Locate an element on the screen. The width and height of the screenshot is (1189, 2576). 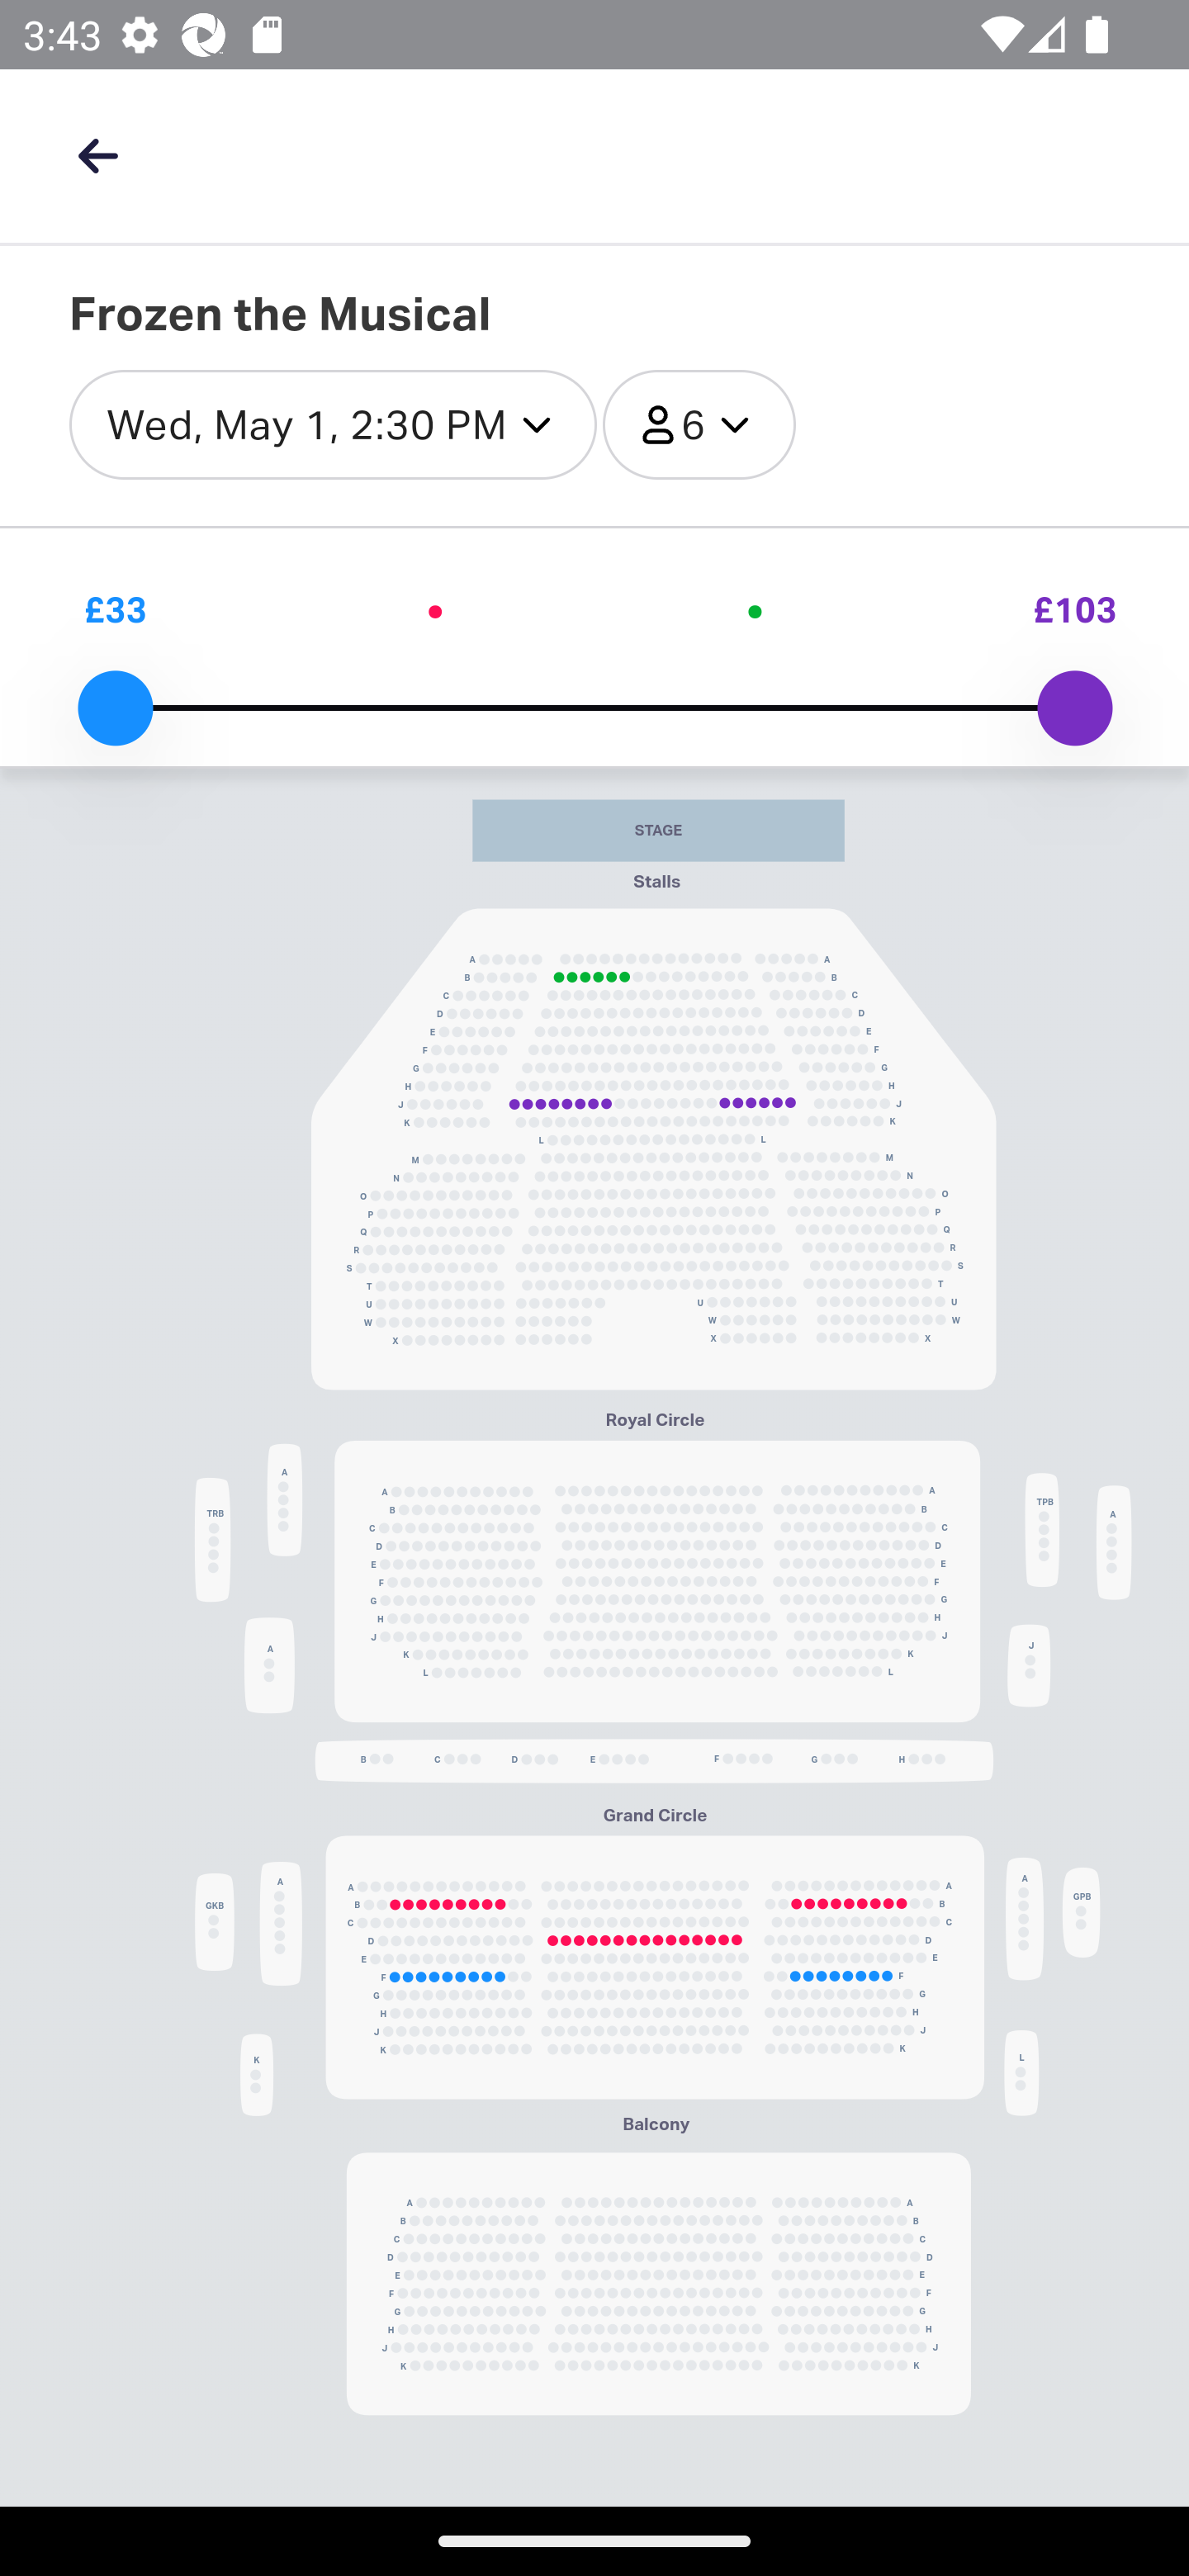
A is located at coordinates (1026, 1919).